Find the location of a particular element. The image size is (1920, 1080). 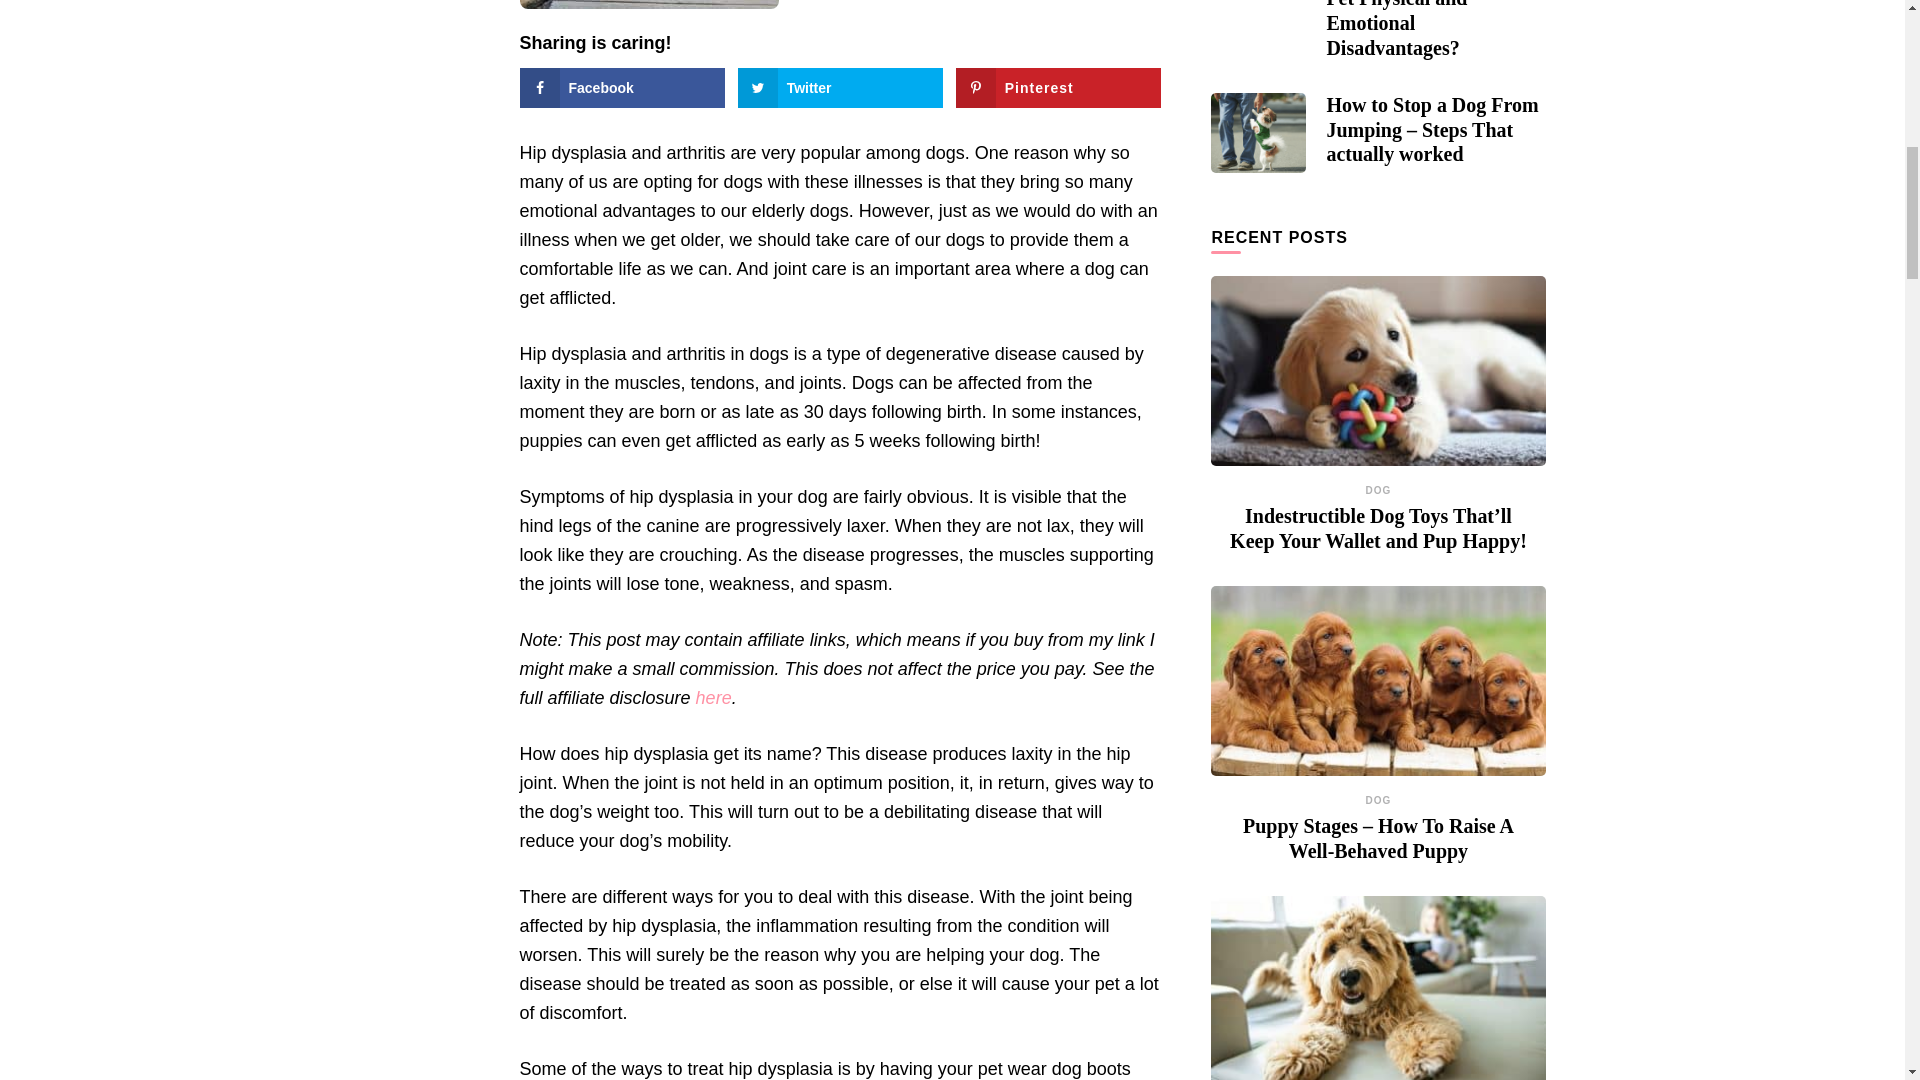

Share on Twitter is located at coordinates (840, 88).